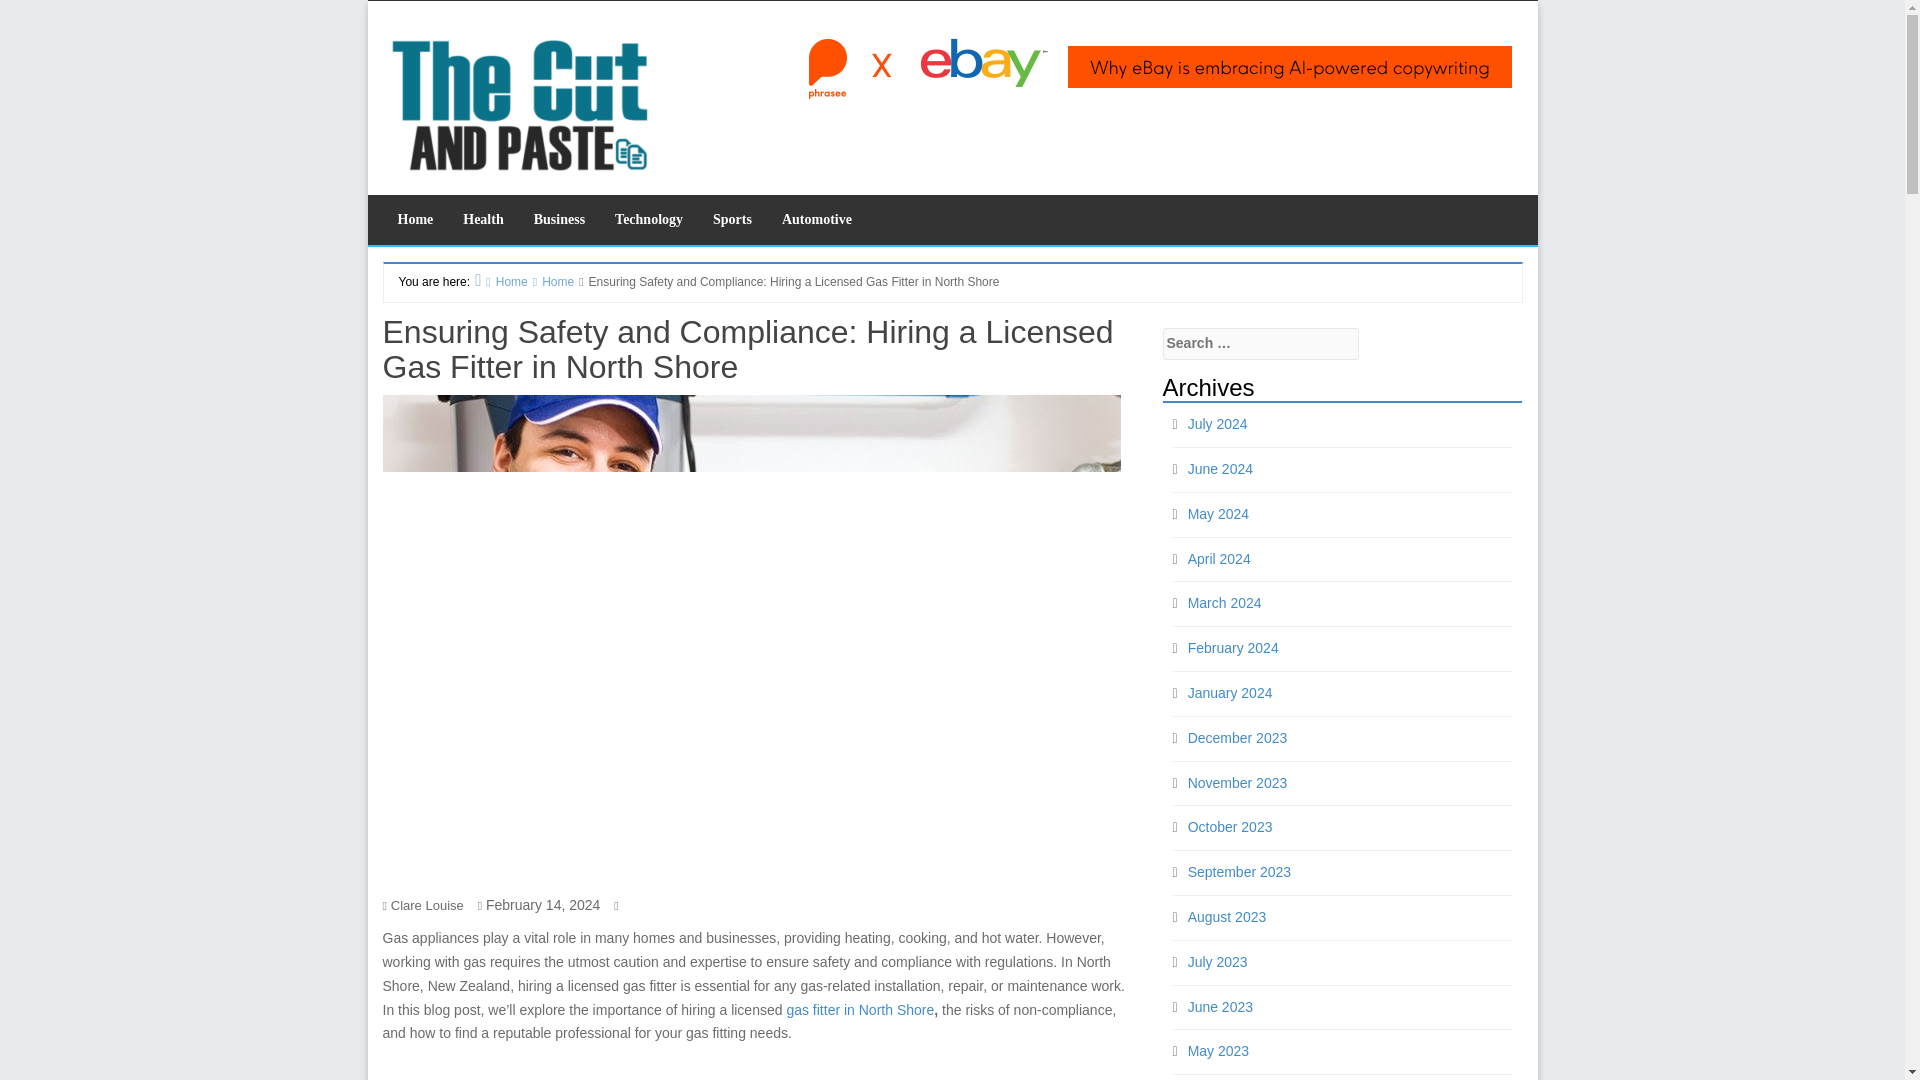  Describe the element at coordinates (414, 220) in the screenshot. I see `Home` at that location.